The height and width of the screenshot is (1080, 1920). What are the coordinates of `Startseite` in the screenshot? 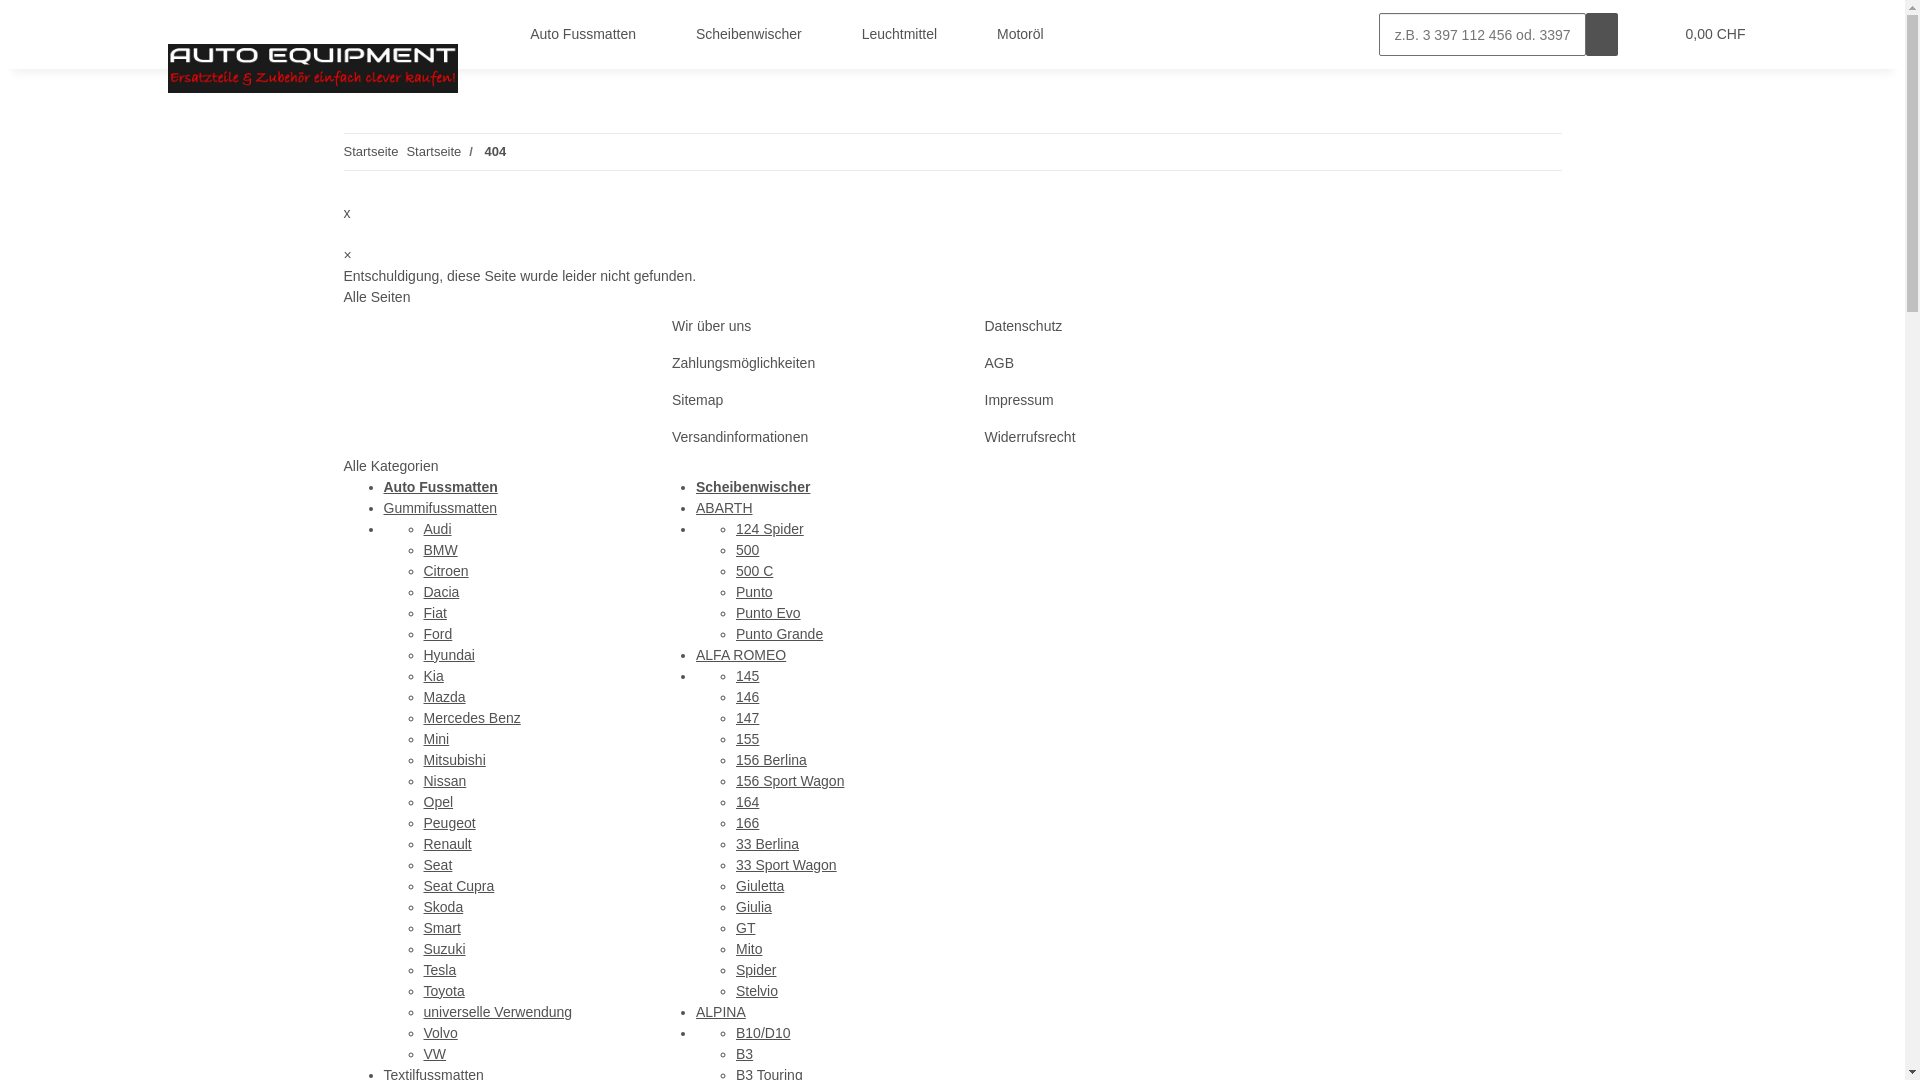 It's located at (372, 152).